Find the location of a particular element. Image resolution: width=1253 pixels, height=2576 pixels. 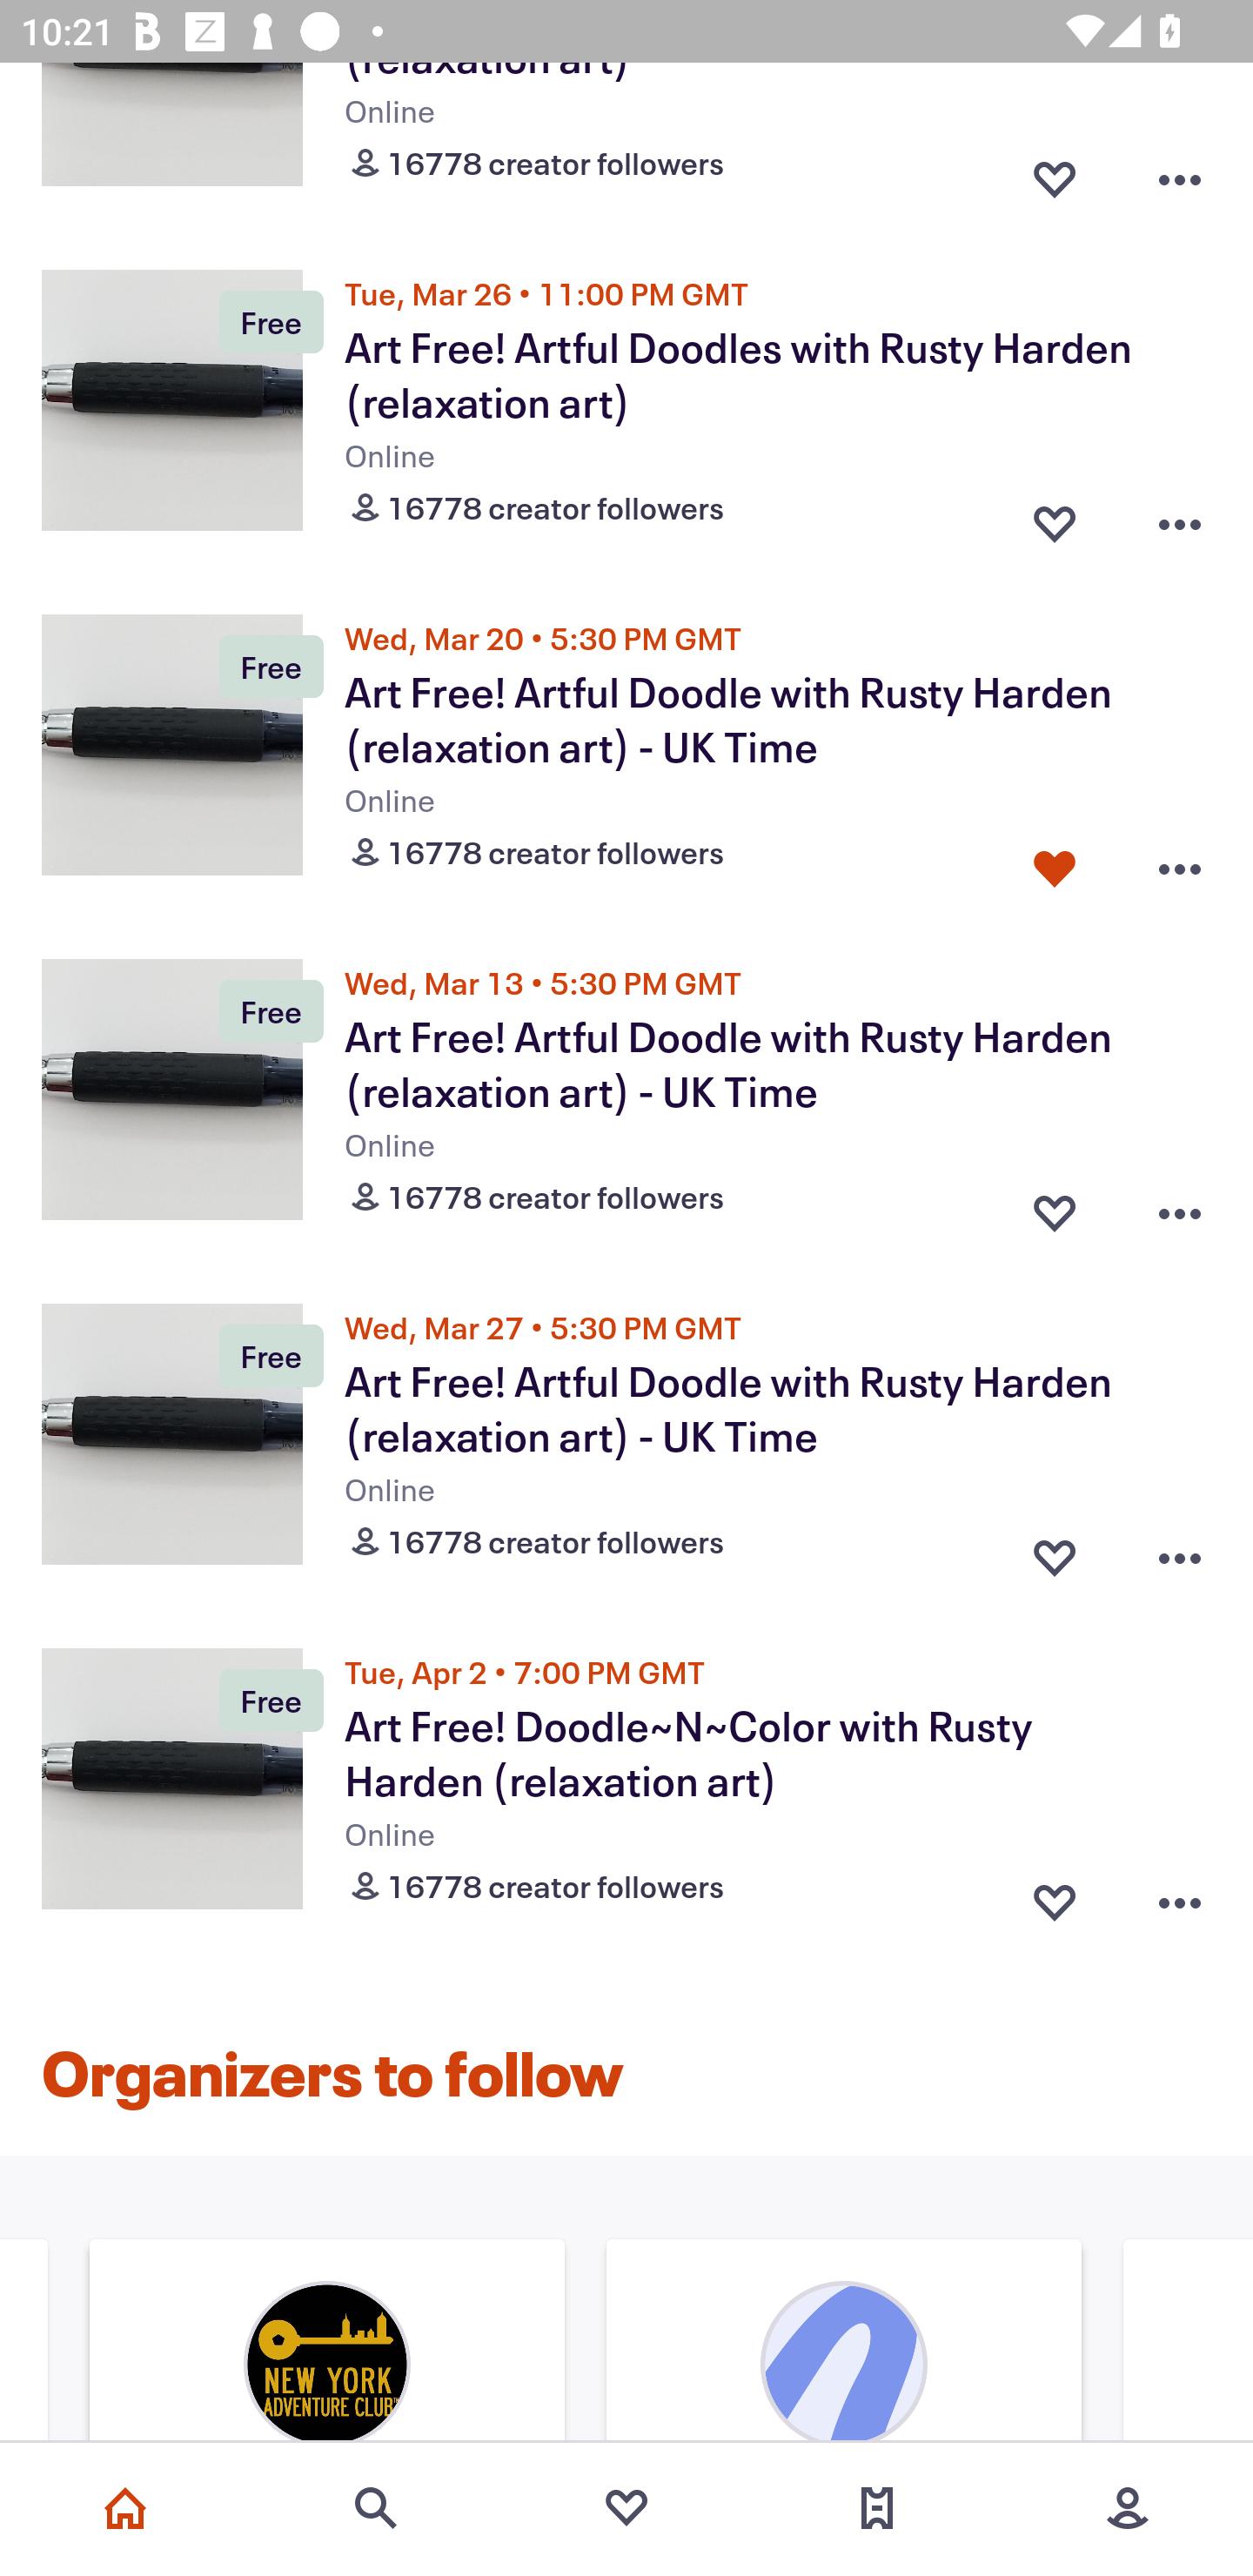

Favorite button is located at coordinates (1055, 1206).